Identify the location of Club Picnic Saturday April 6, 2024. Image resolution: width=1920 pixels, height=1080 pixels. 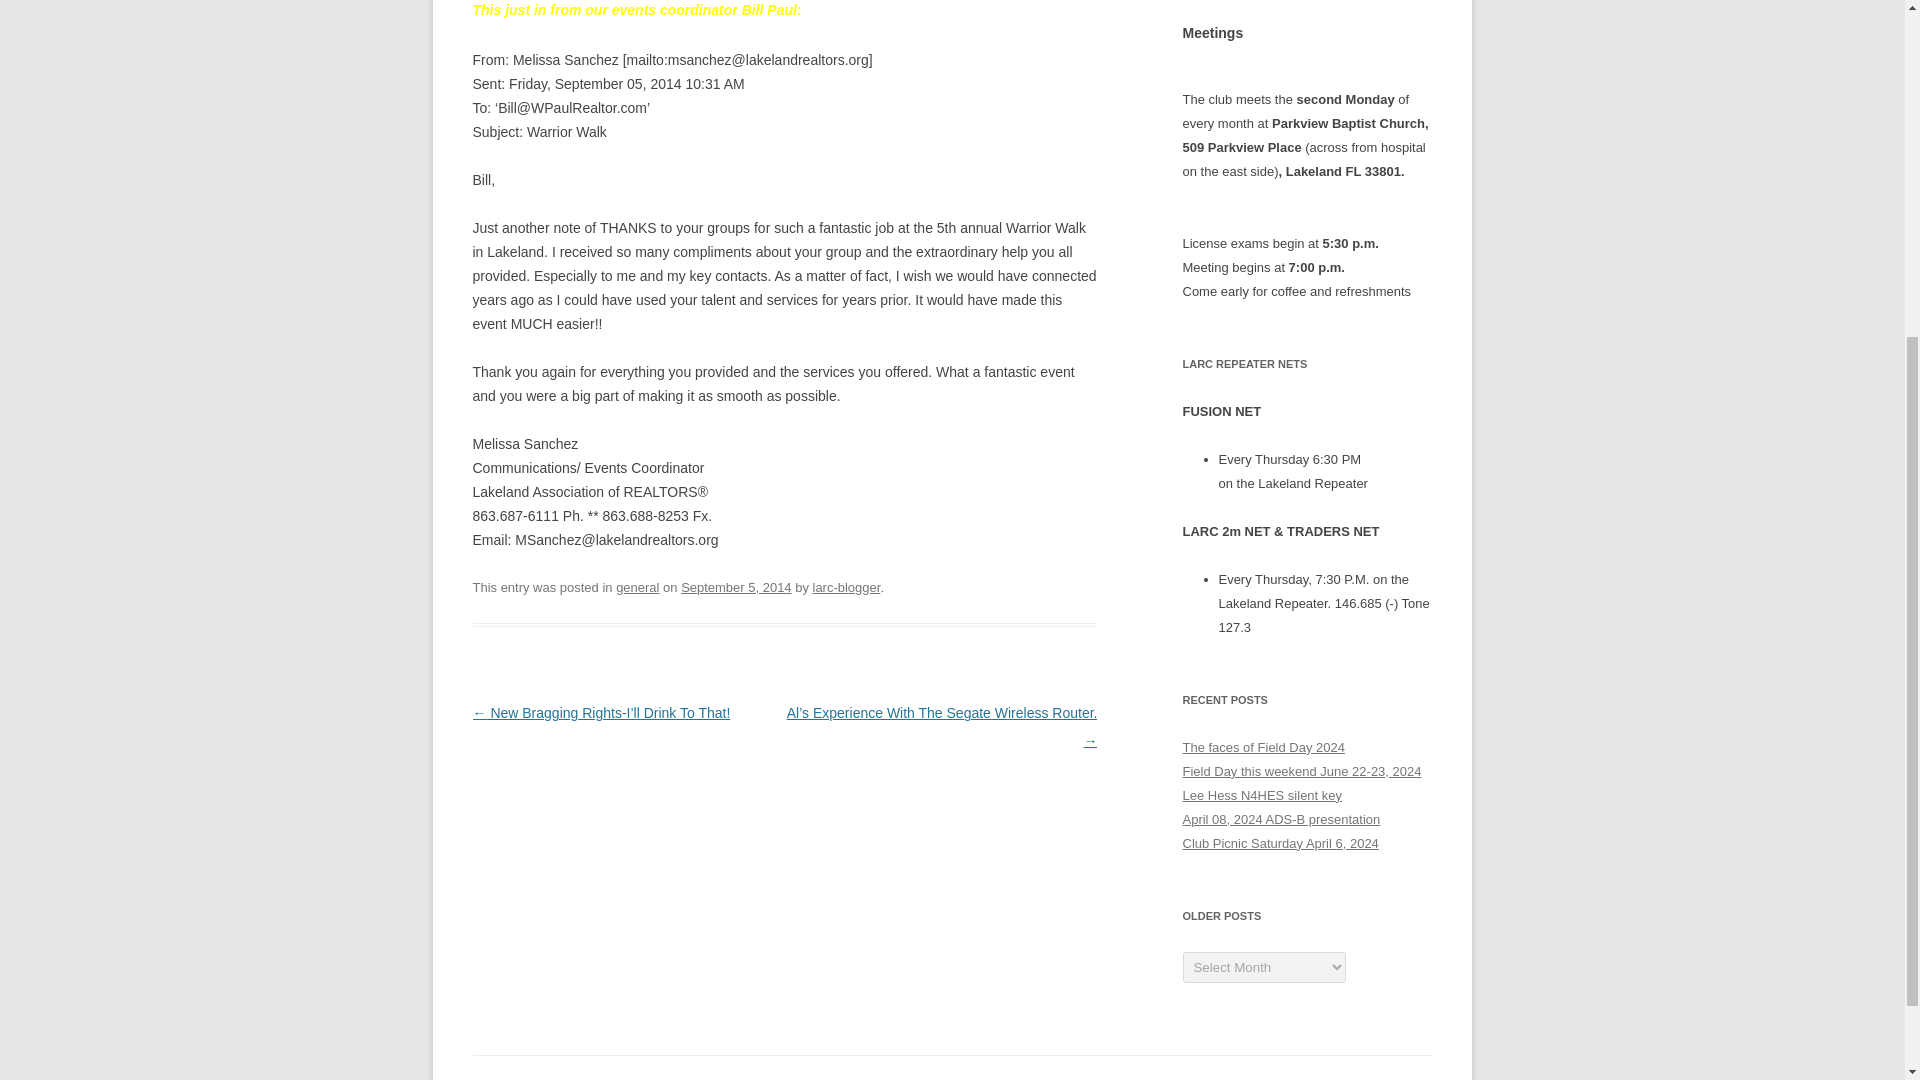
(1280, 843).